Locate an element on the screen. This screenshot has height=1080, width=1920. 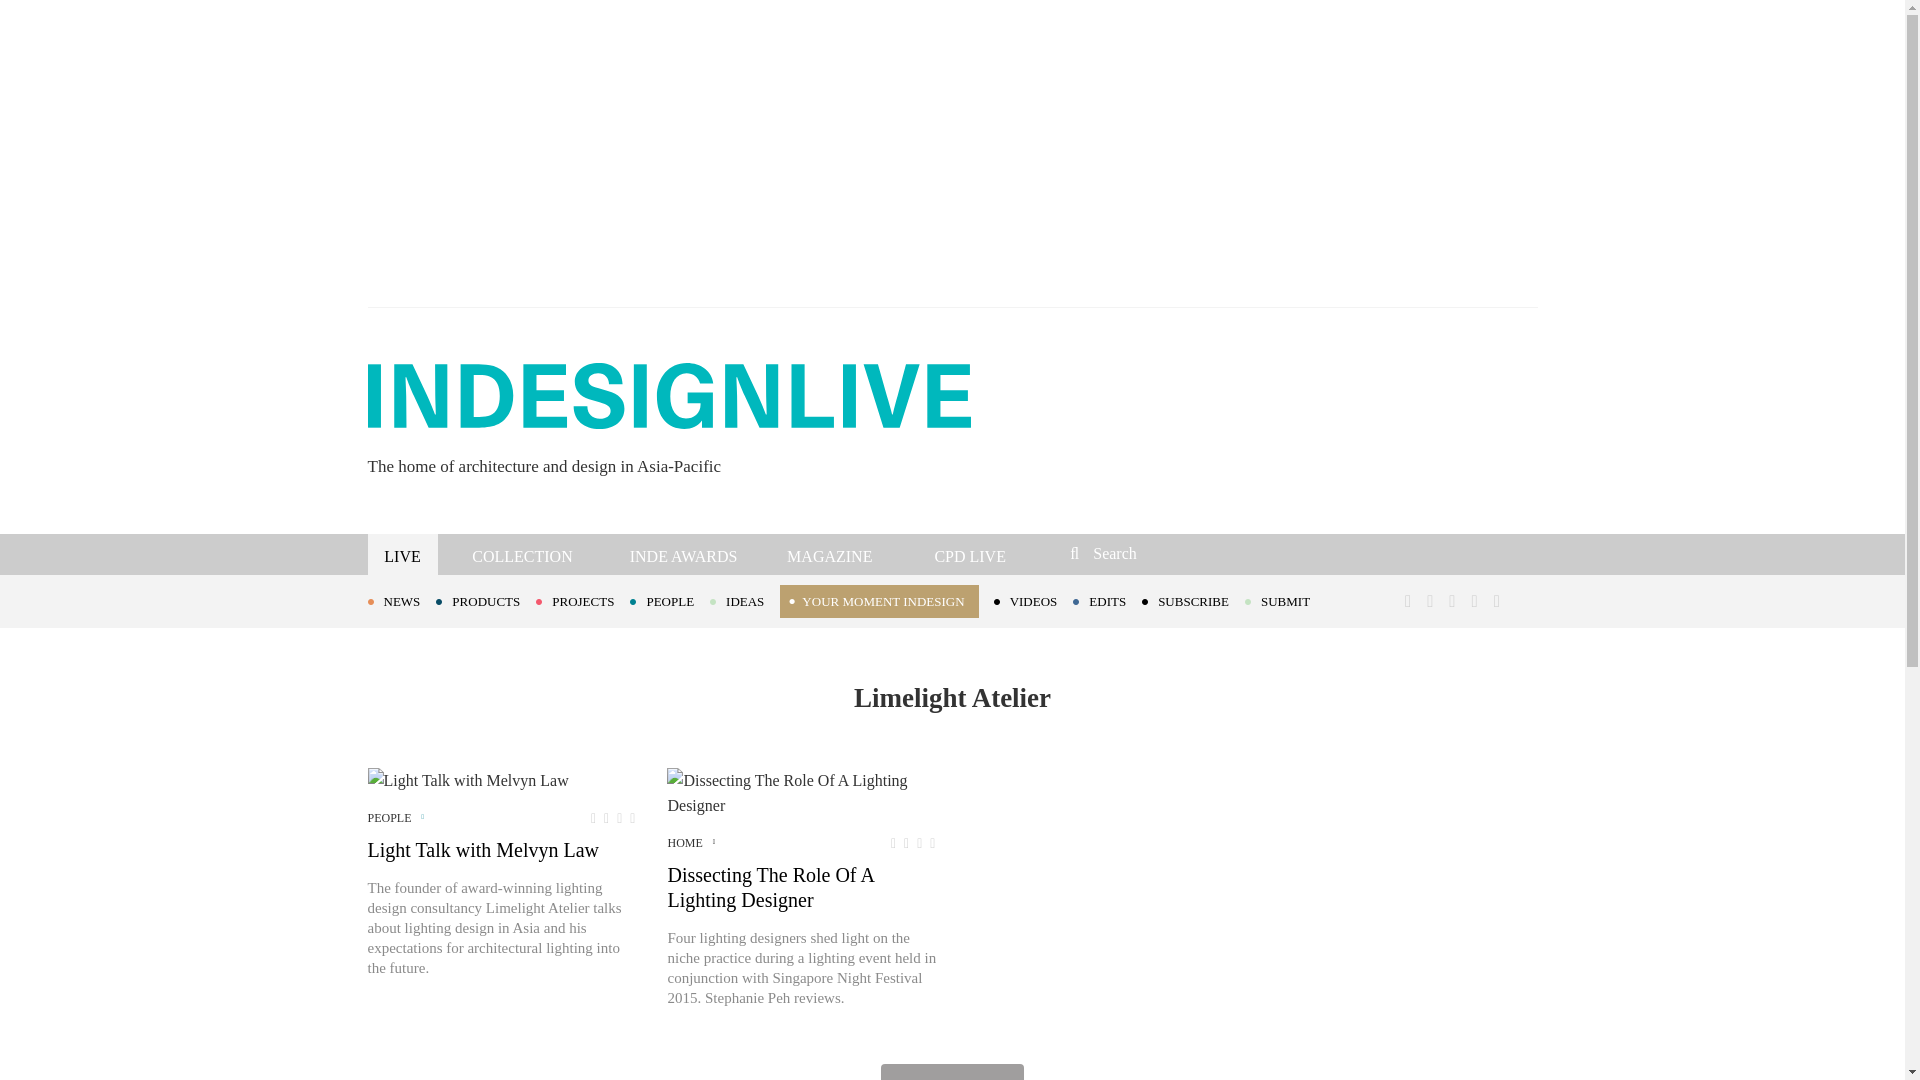
Dissecting The Role Of A Lighting Designer is located at coordinates (801, 792).